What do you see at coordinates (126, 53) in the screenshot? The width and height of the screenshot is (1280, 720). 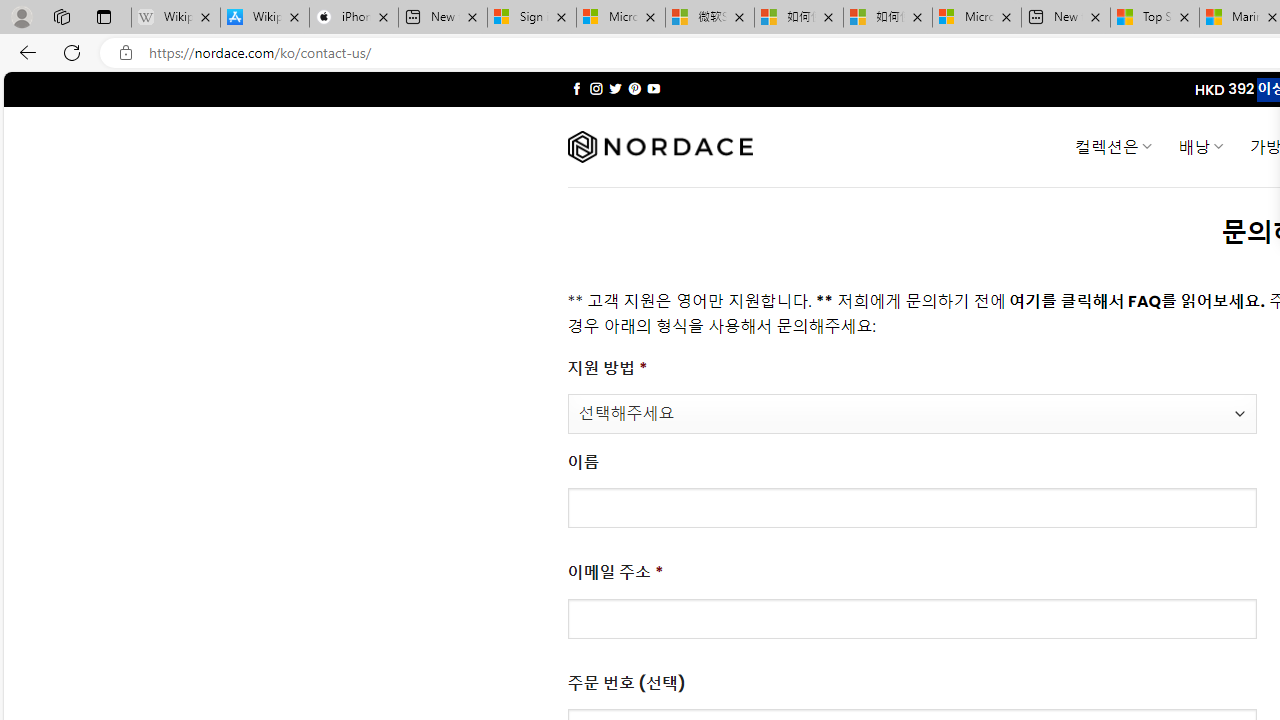 I see `View site information` at bounding box center [126, 53].